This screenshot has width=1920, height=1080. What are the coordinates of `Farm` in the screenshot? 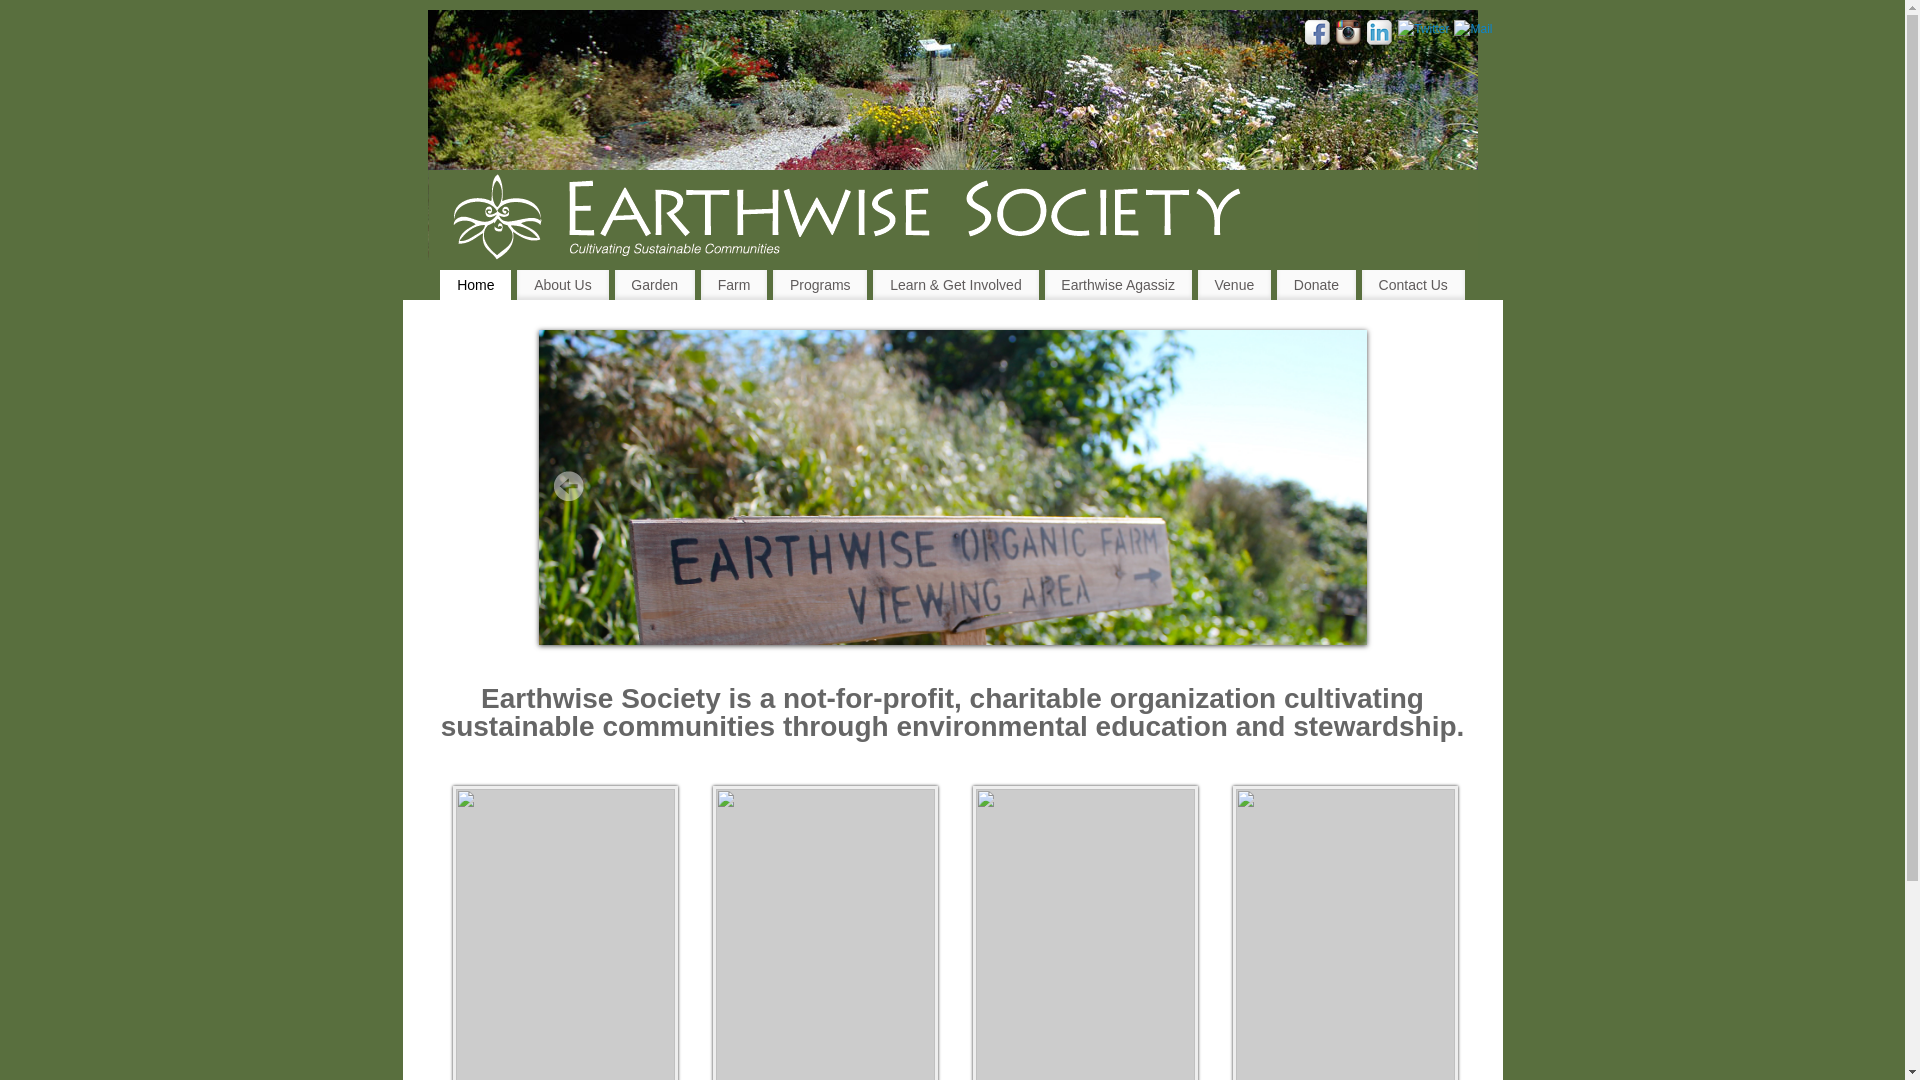 It's located at (734, 285).